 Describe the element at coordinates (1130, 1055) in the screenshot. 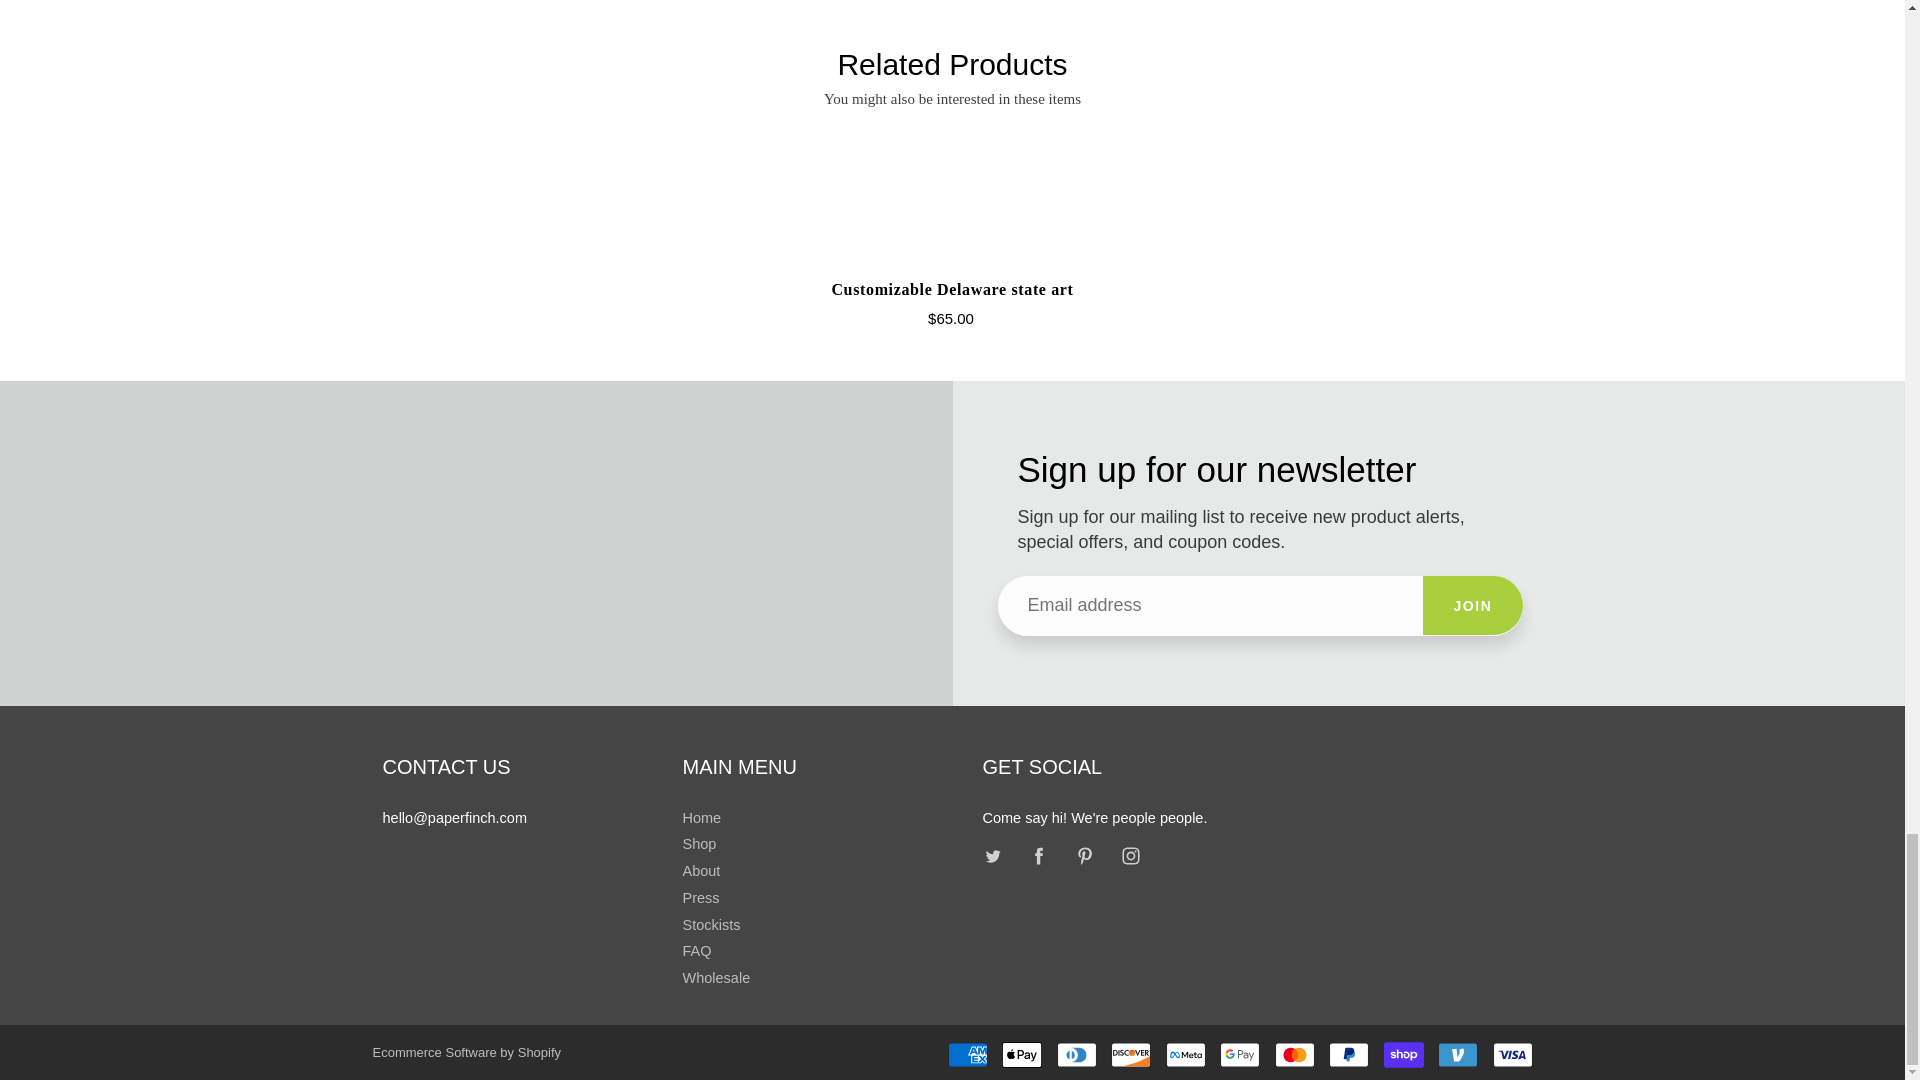

I see `Discover` at that location.